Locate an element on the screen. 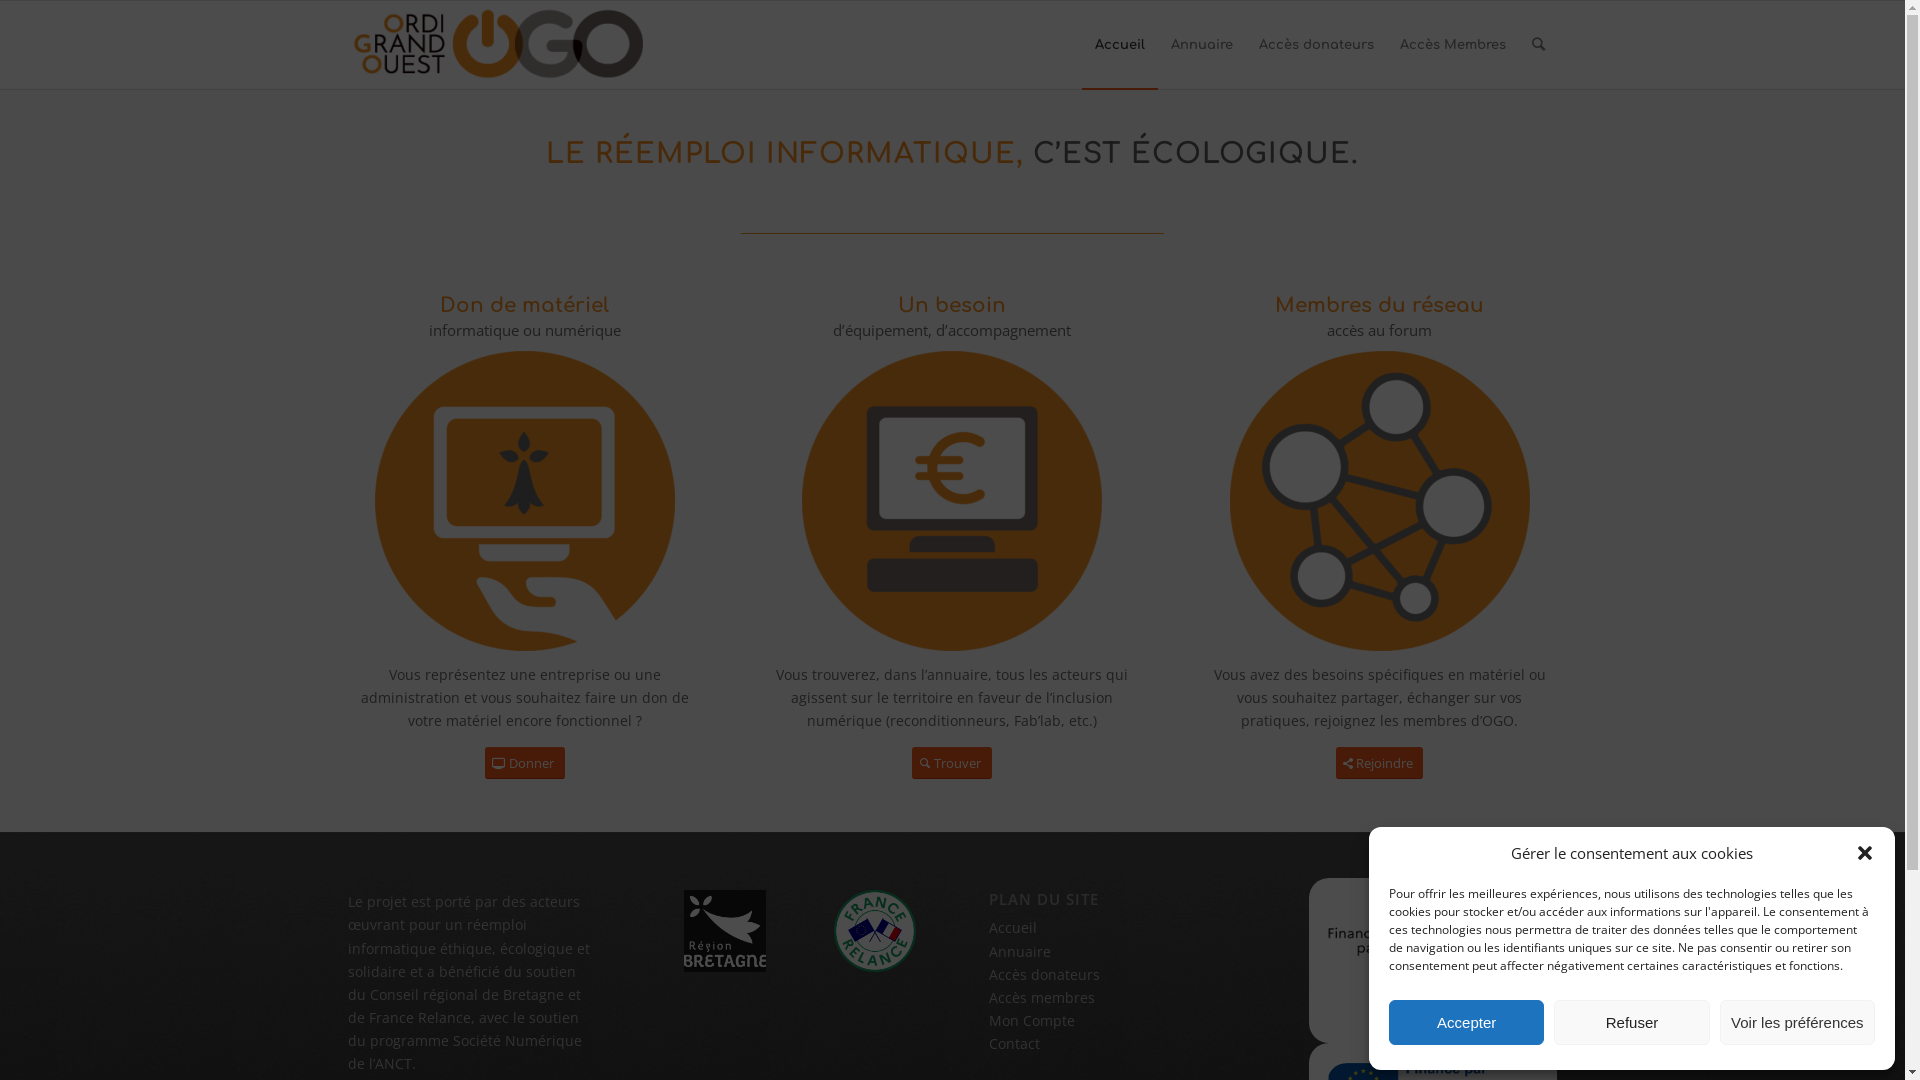  Annuaire is located at coordinates (1020, 952).